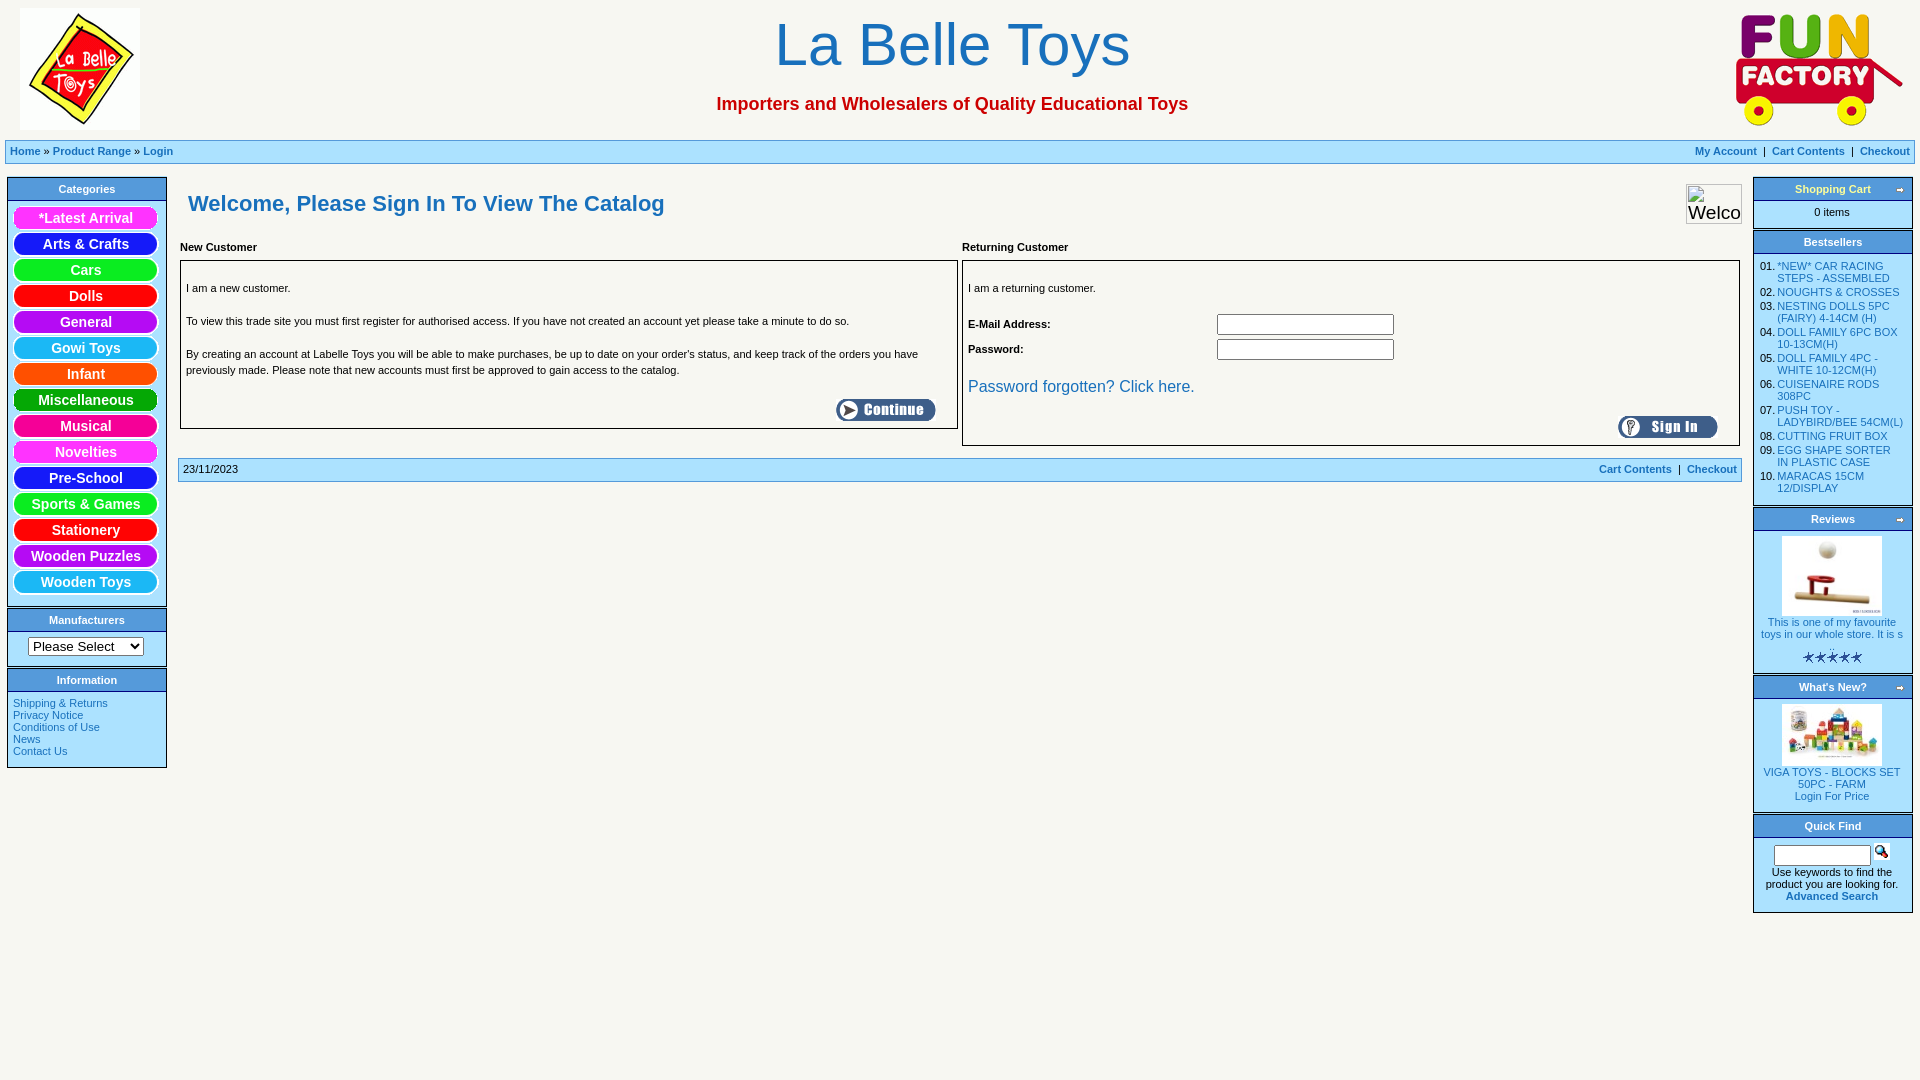 The width and height of the screenshot is (1920, 1080). What do you see at coordinates (86, 270) in the screenshot?
I see `Cars` at bounding box center [86, 270].